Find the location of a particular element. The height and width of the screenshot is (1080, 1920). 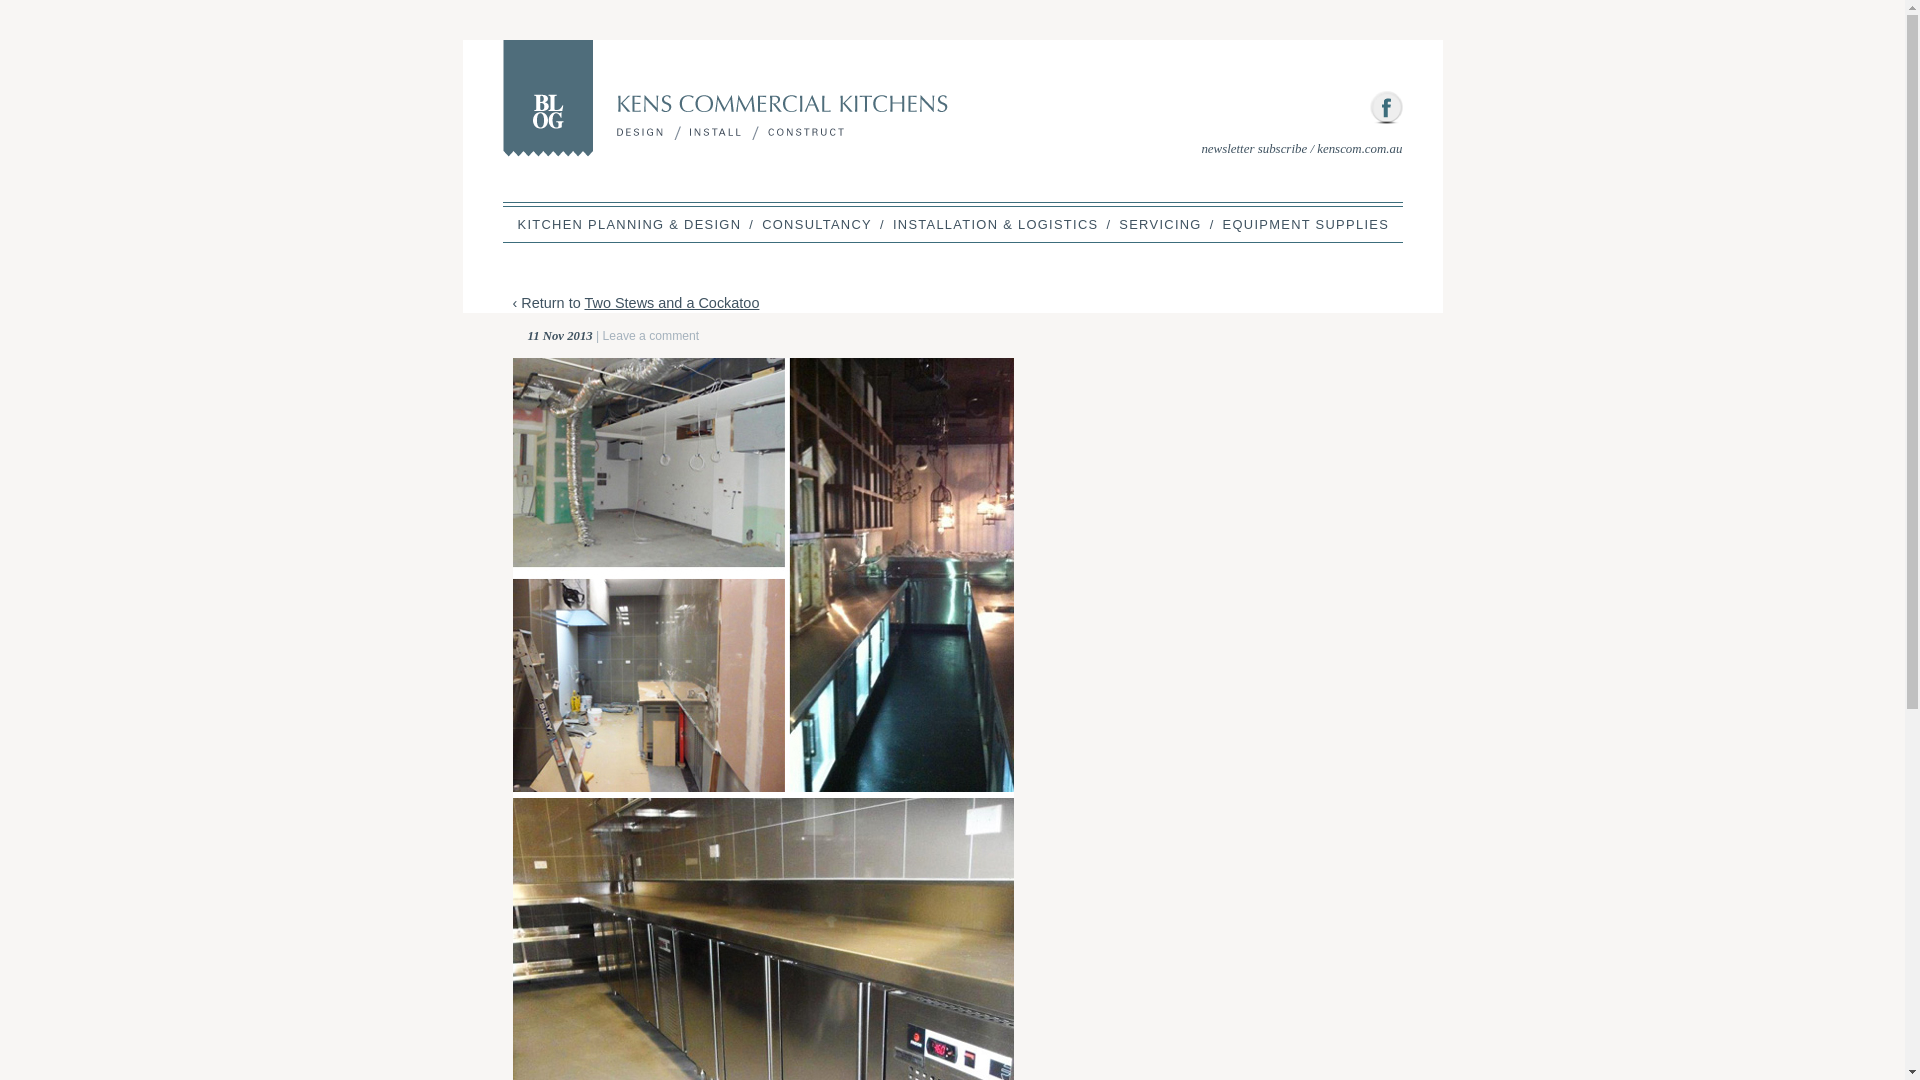

/ is located at coordinates (752, 225).